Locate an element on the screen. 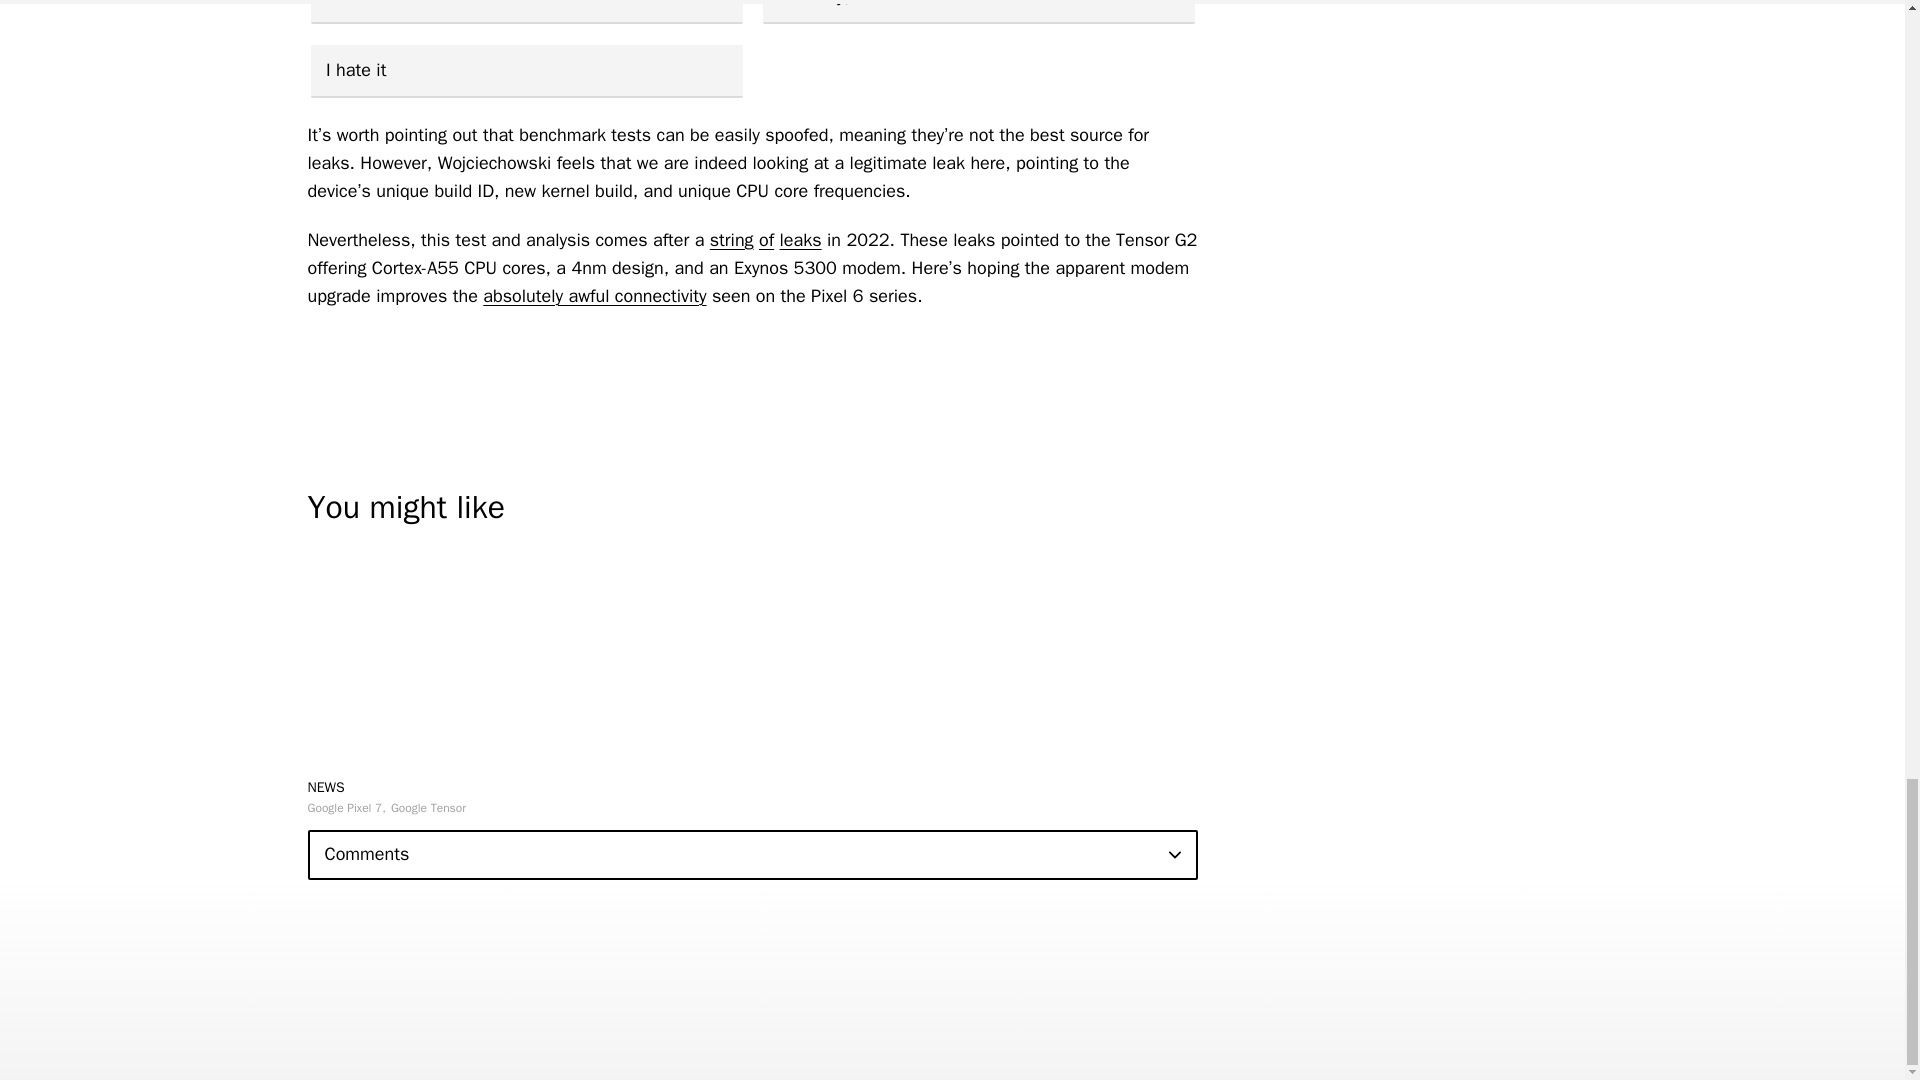 Image resolution: width=1920 pixels, height=1080 pixels. string is located at coordinates (732, 239).